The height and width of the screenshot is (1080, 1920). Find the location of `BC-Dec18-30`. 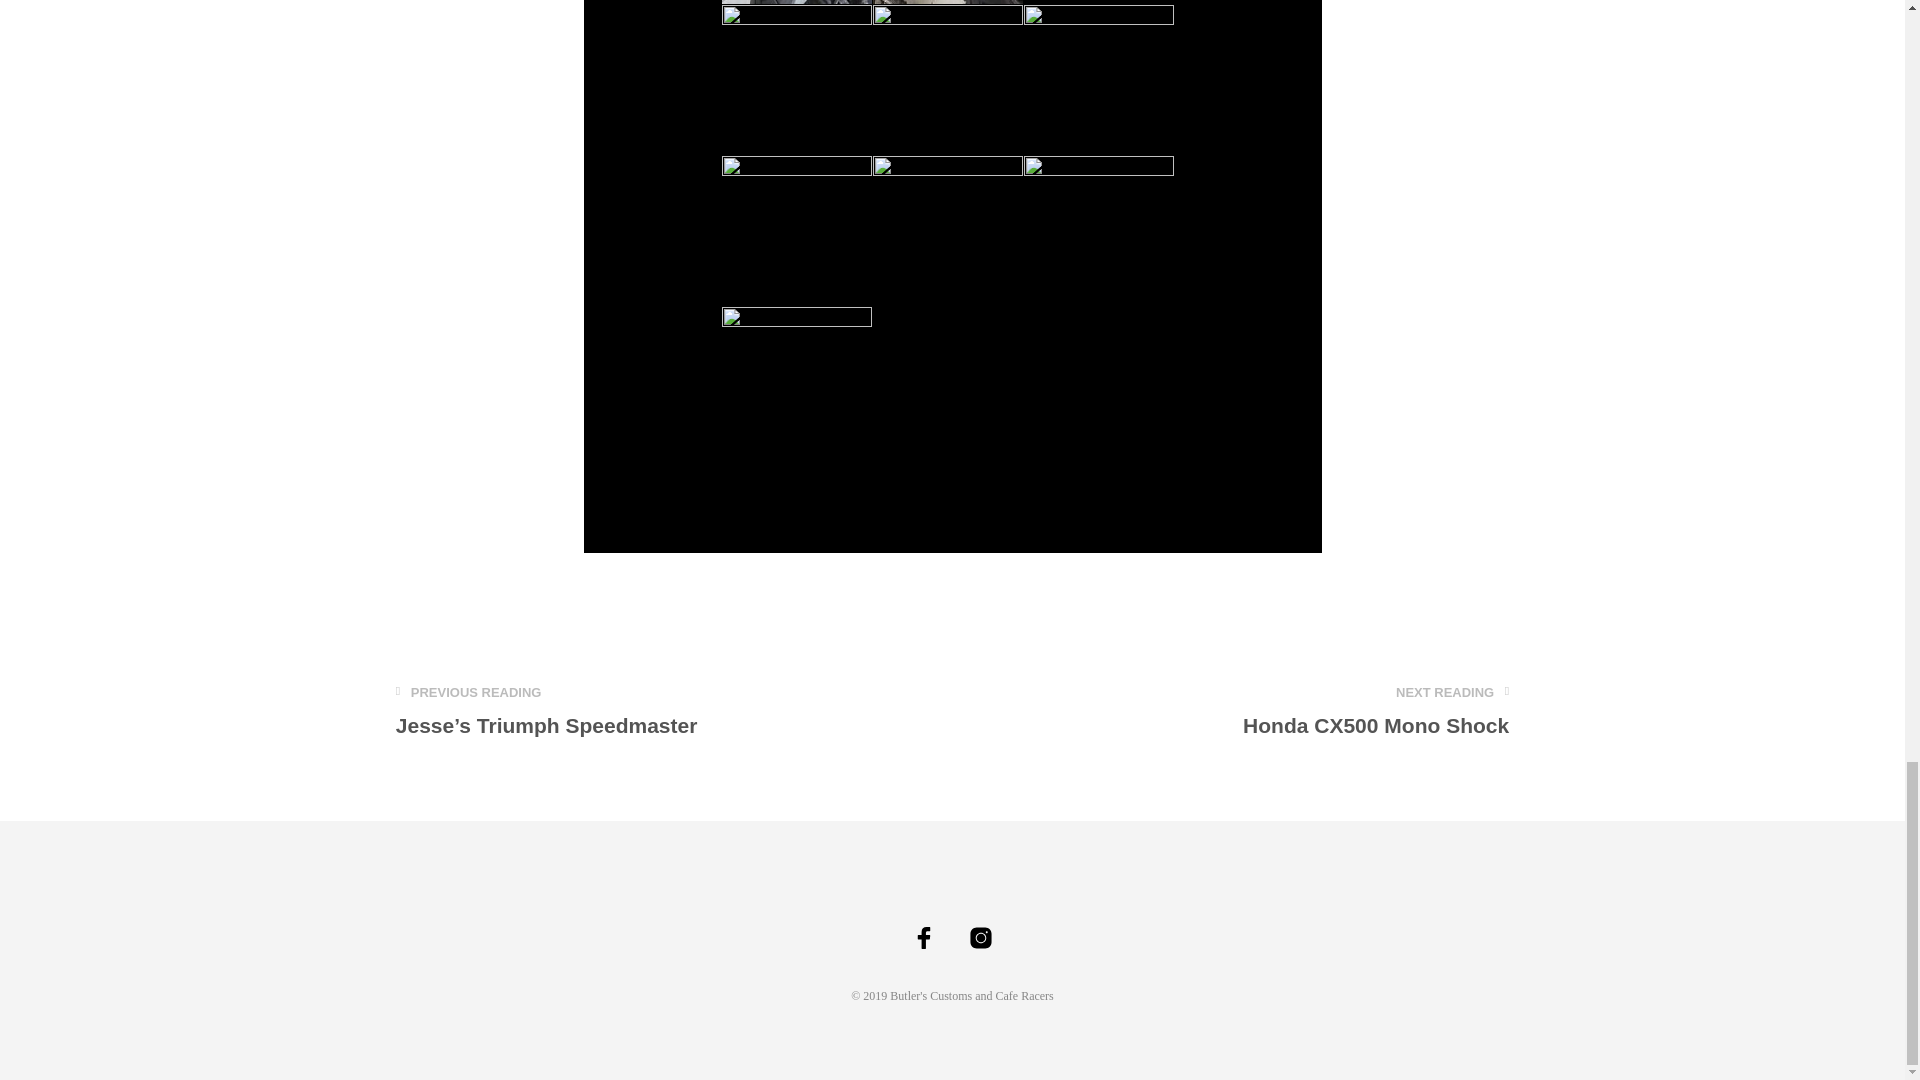

BC-Dec18-30 is located at coordinates (1376, 712).